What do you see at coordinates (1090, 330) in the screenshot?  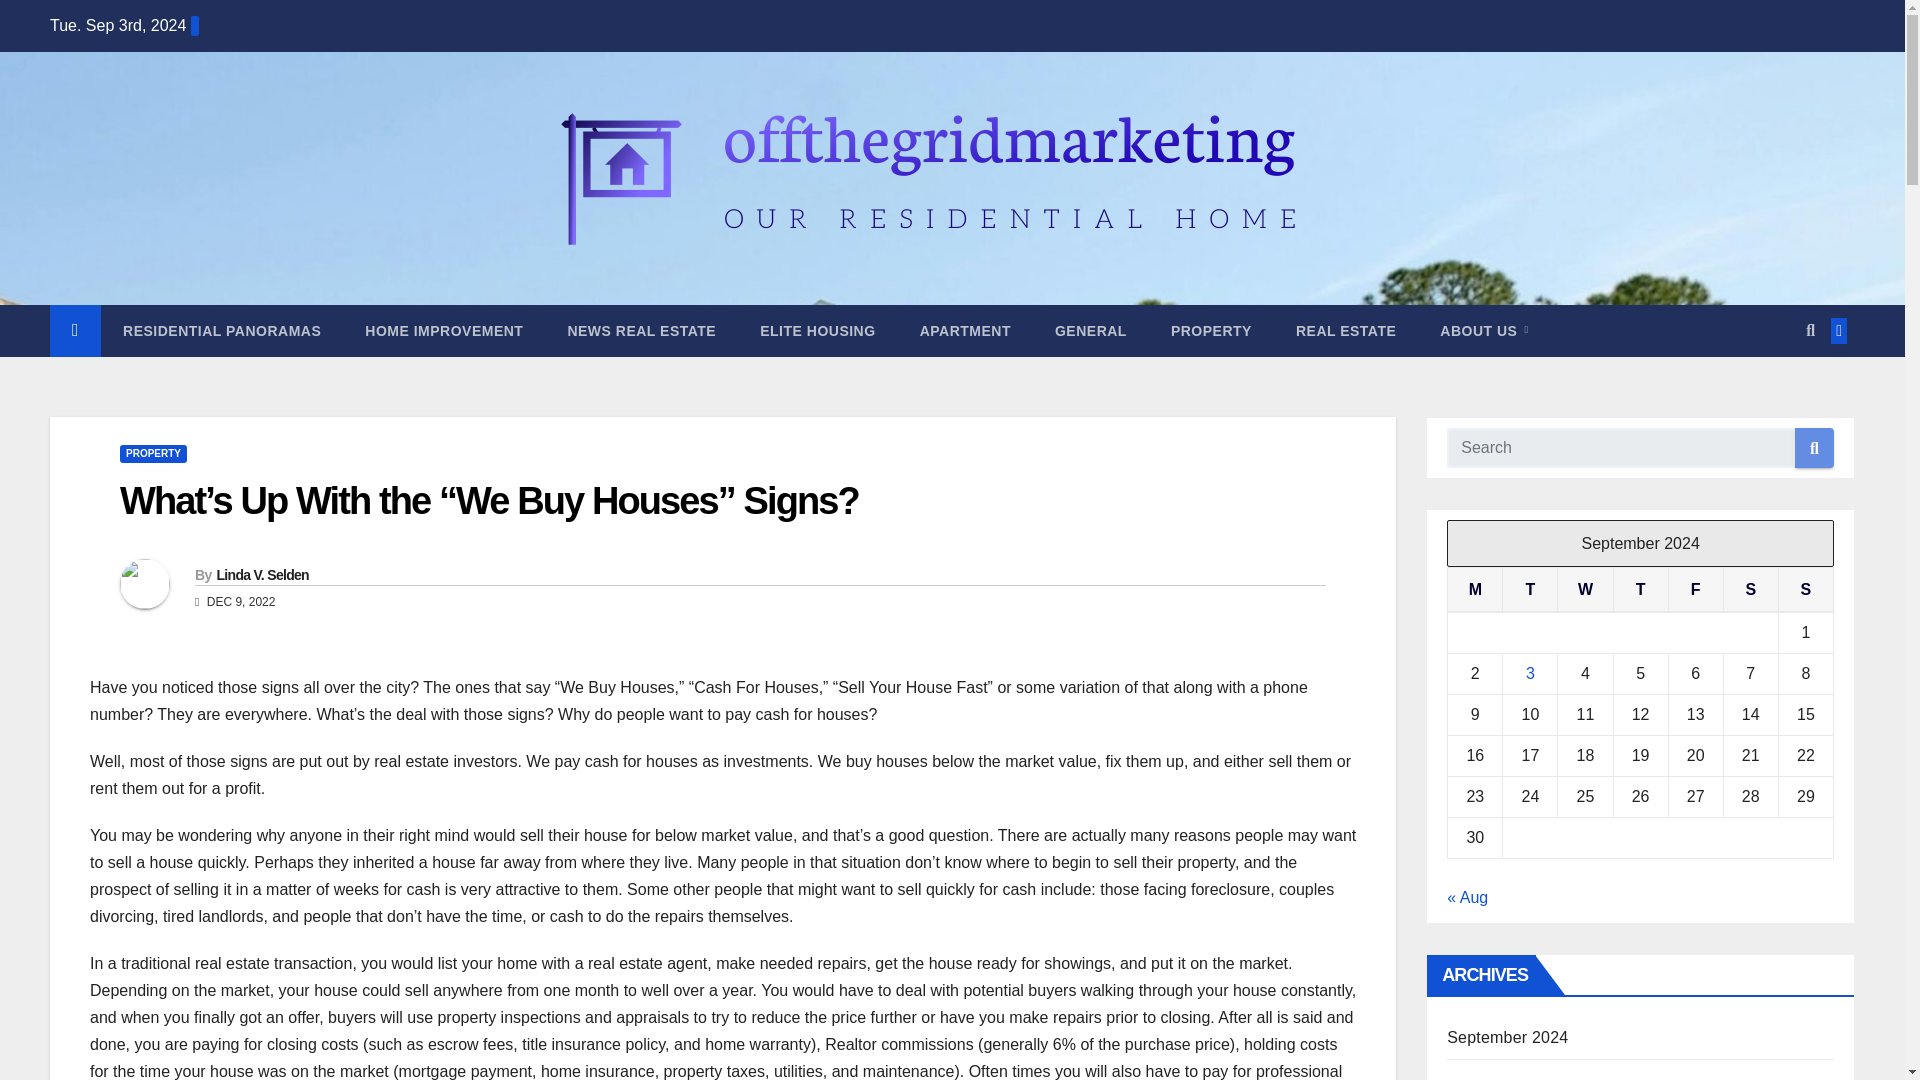 I see `General` at bounding box center [1090, 330].